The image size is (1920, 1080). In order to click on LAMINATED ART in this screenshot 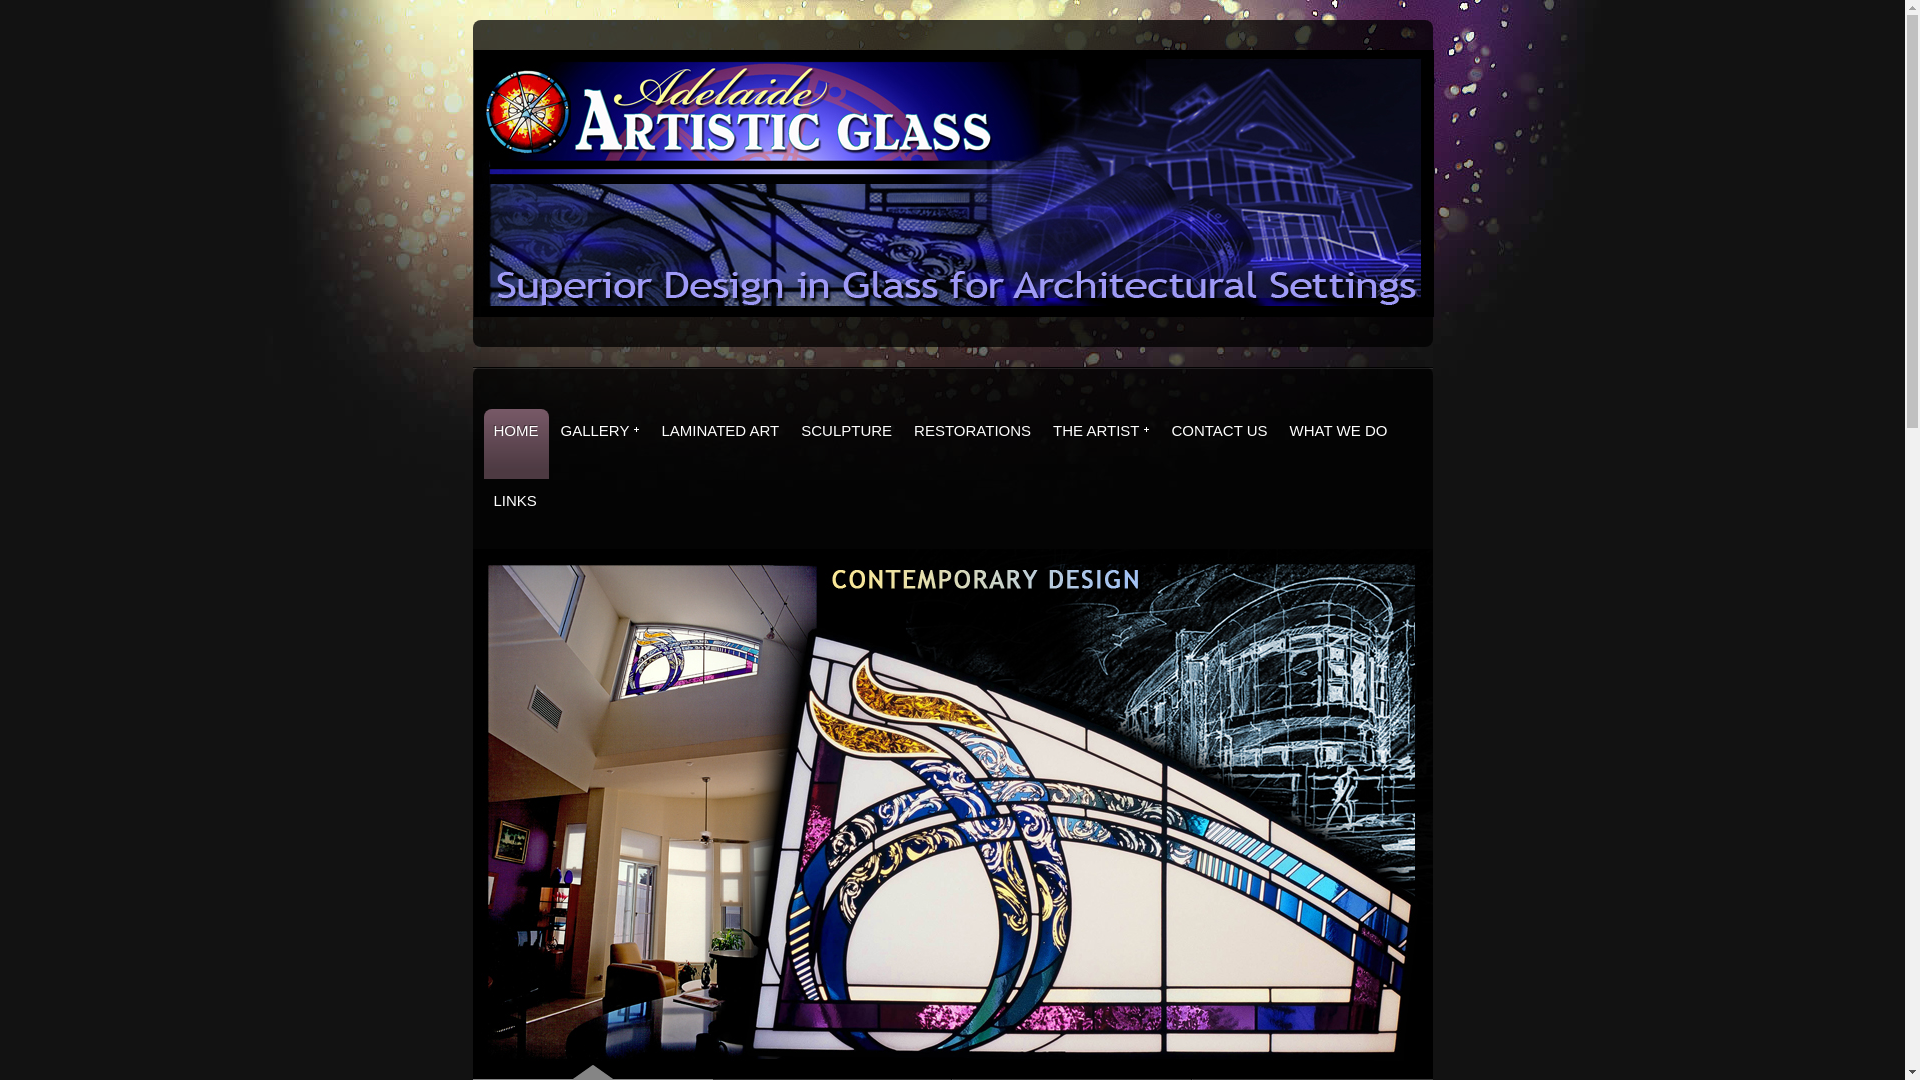, I will do `click(720, 444)`.